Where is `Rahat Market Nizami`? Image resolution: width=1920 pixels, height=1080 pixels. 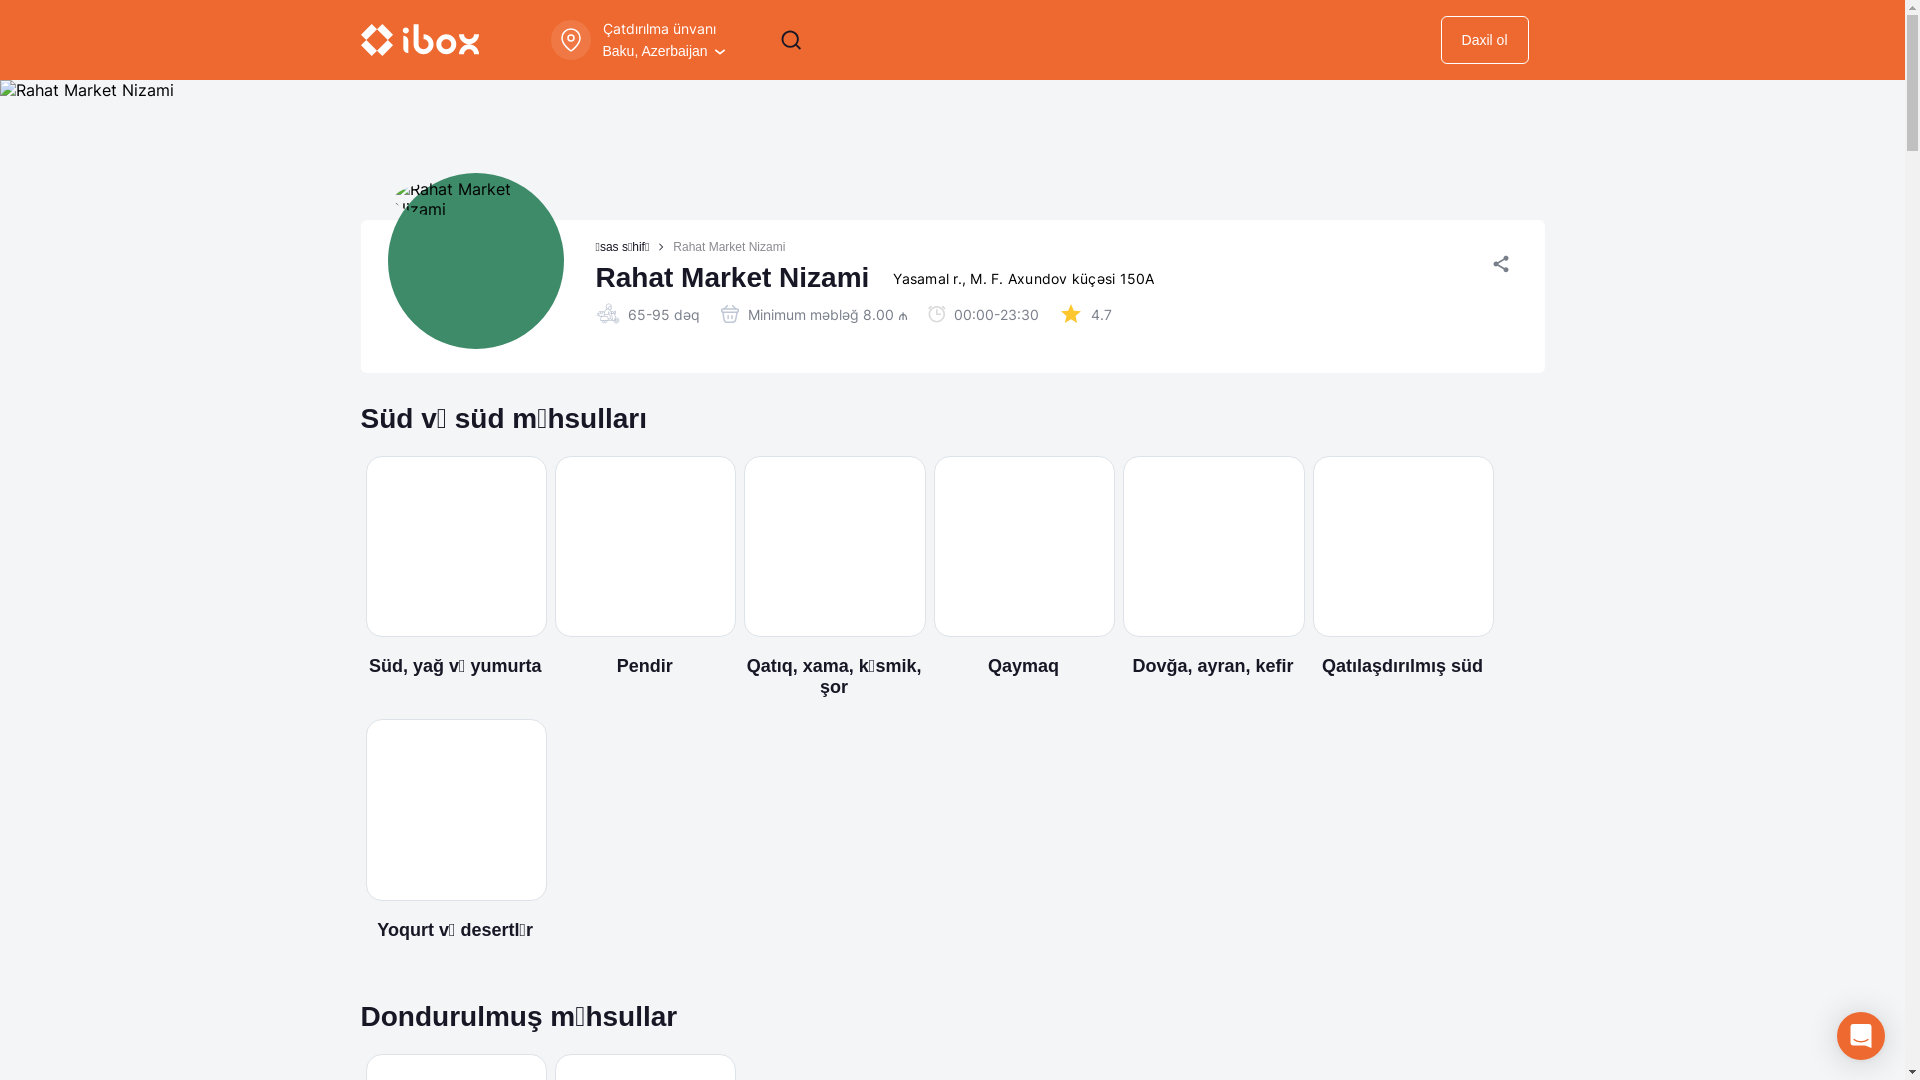
Rahat Market Nizami is located at coordinates (729, 247).